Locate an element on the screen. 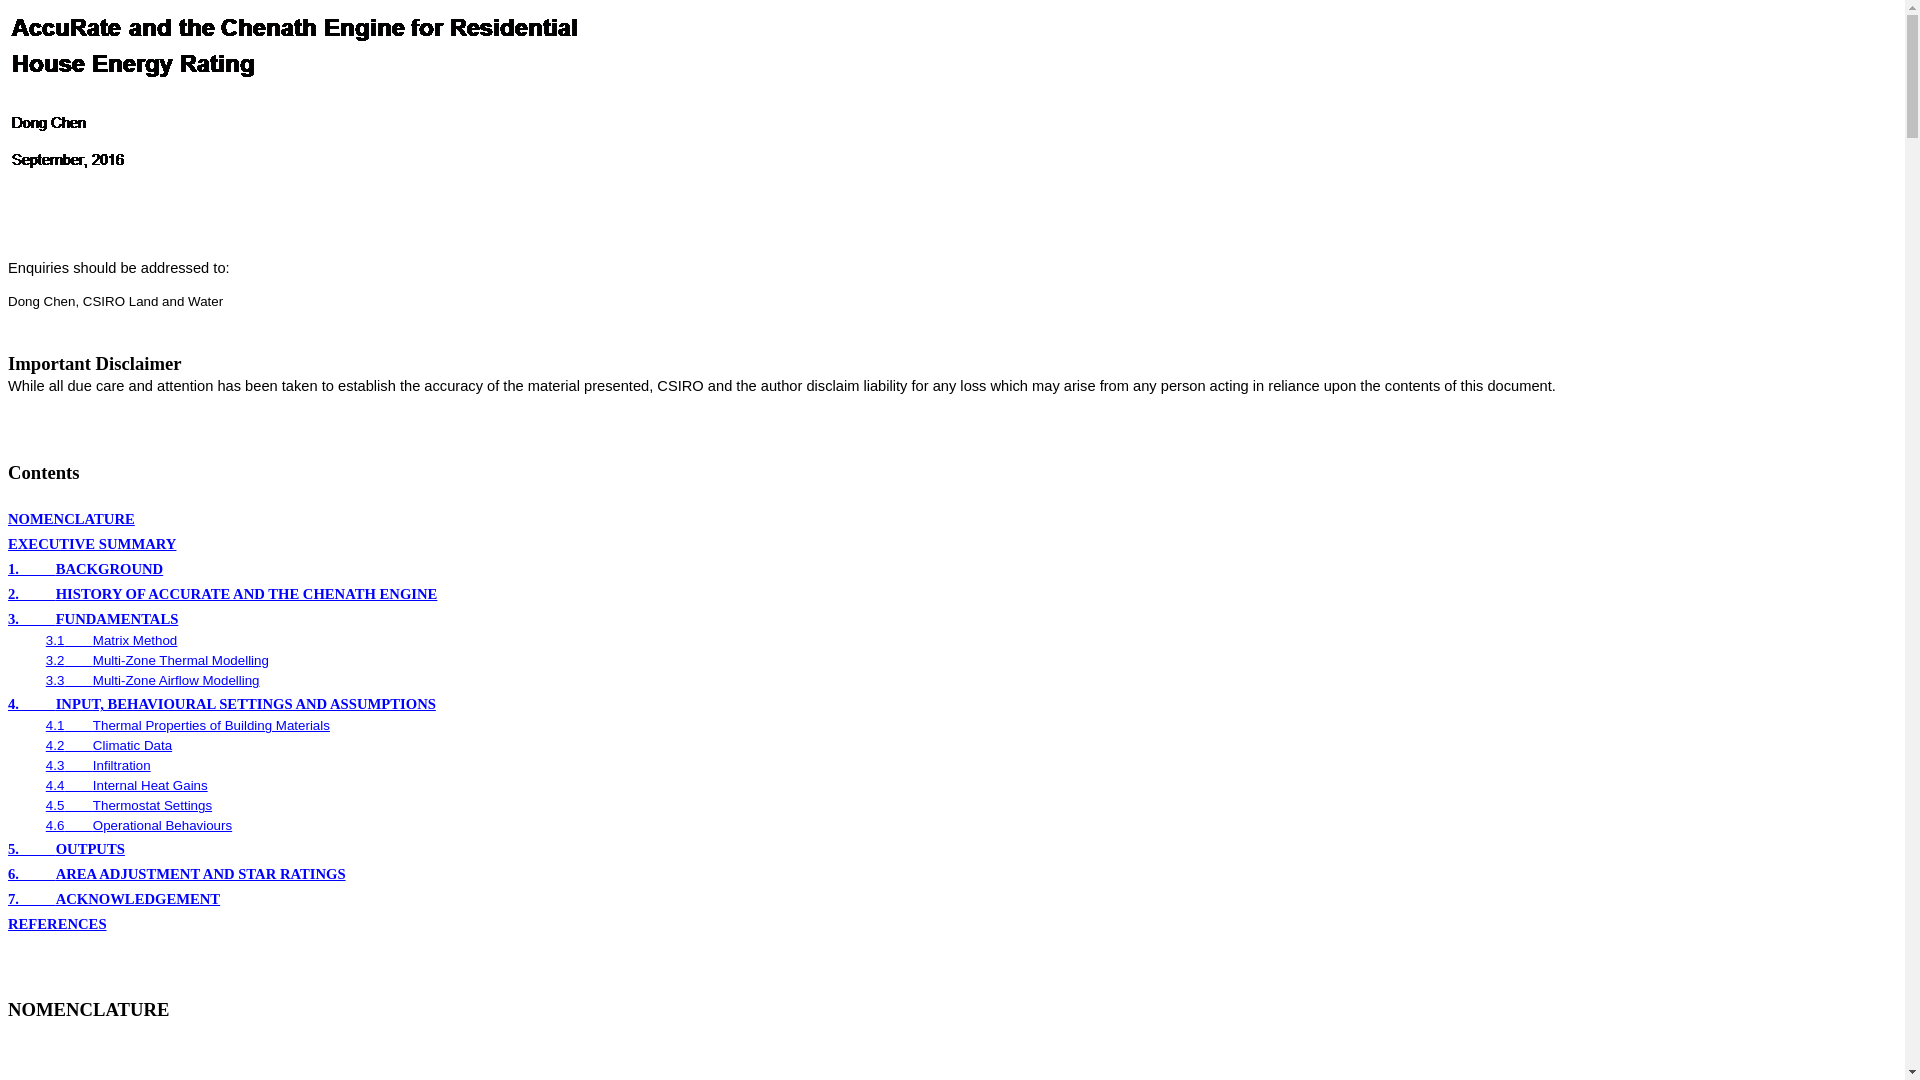 The image size is (1920, 1080). 4.3       Infiltration is located at coordinates (98, 766).